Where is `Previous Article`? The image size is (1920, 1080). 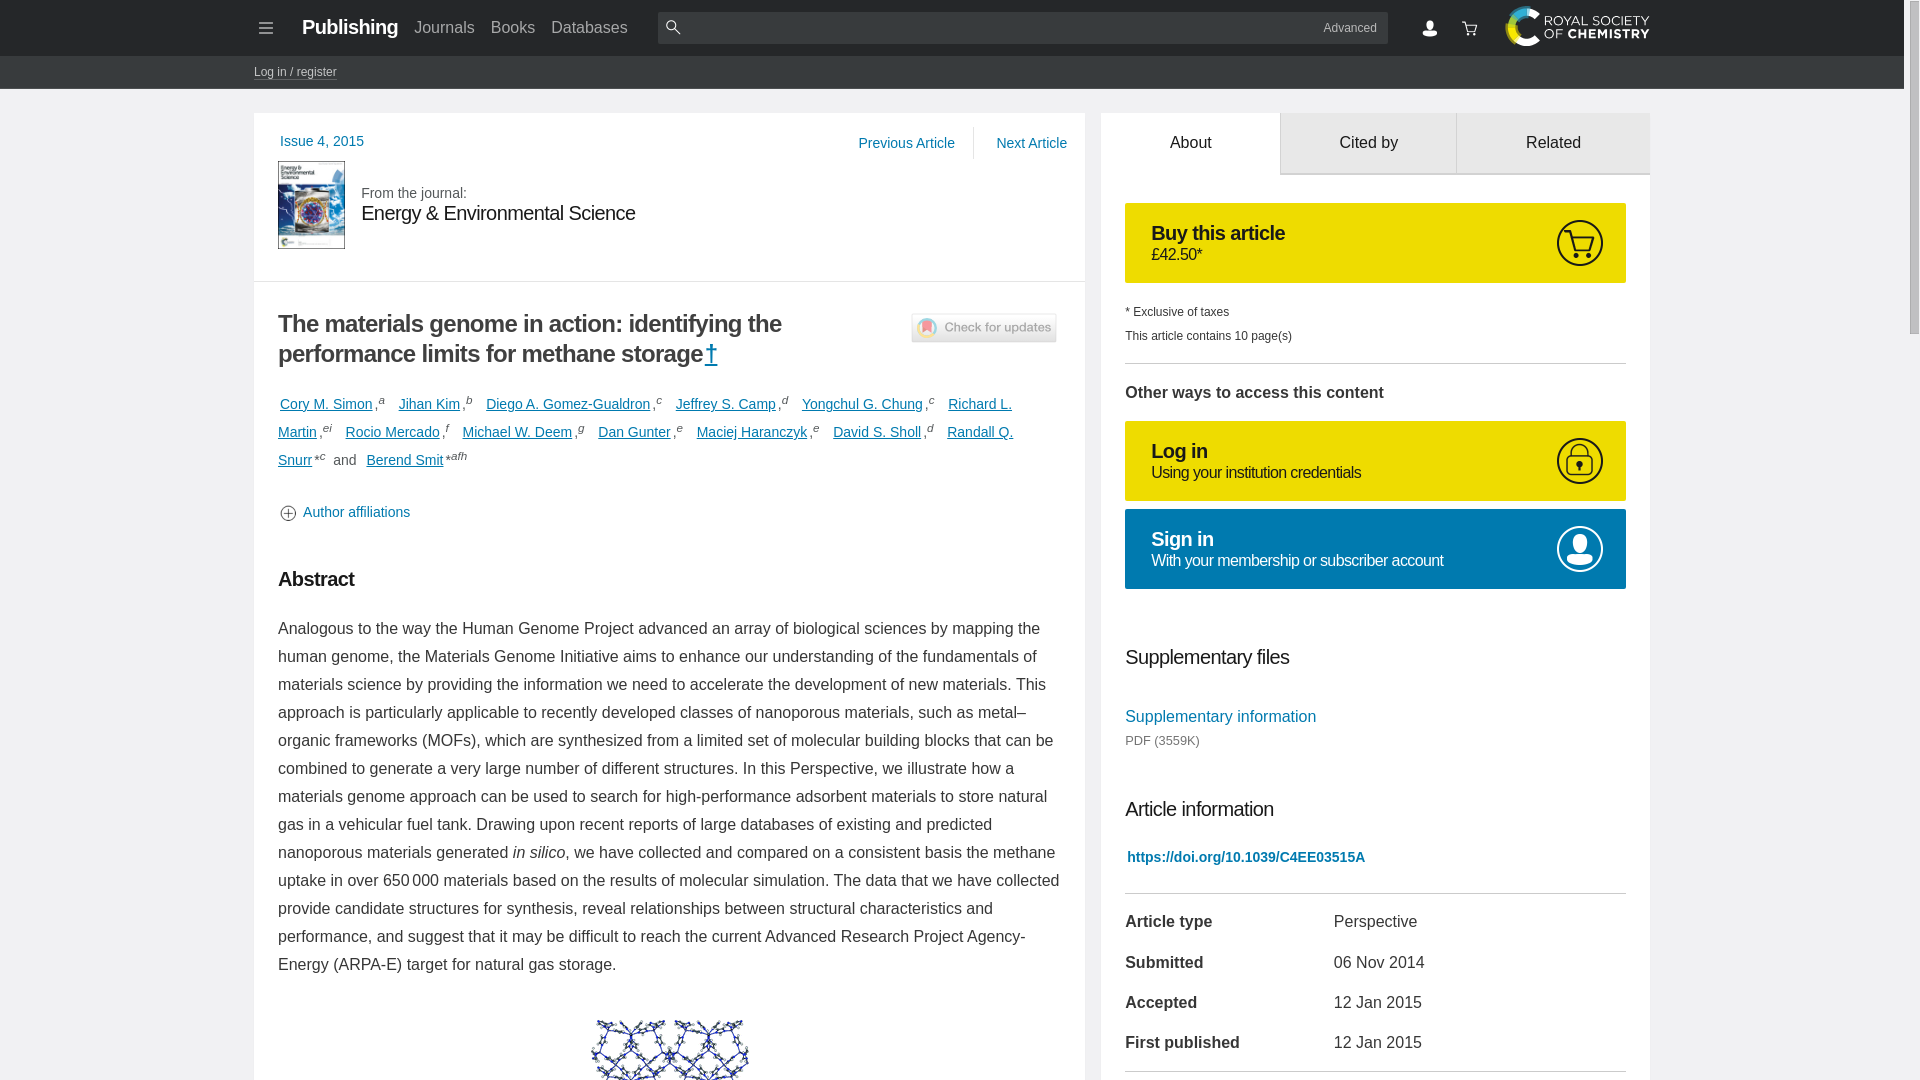 Previous Article is located at coordinates (906, 142).